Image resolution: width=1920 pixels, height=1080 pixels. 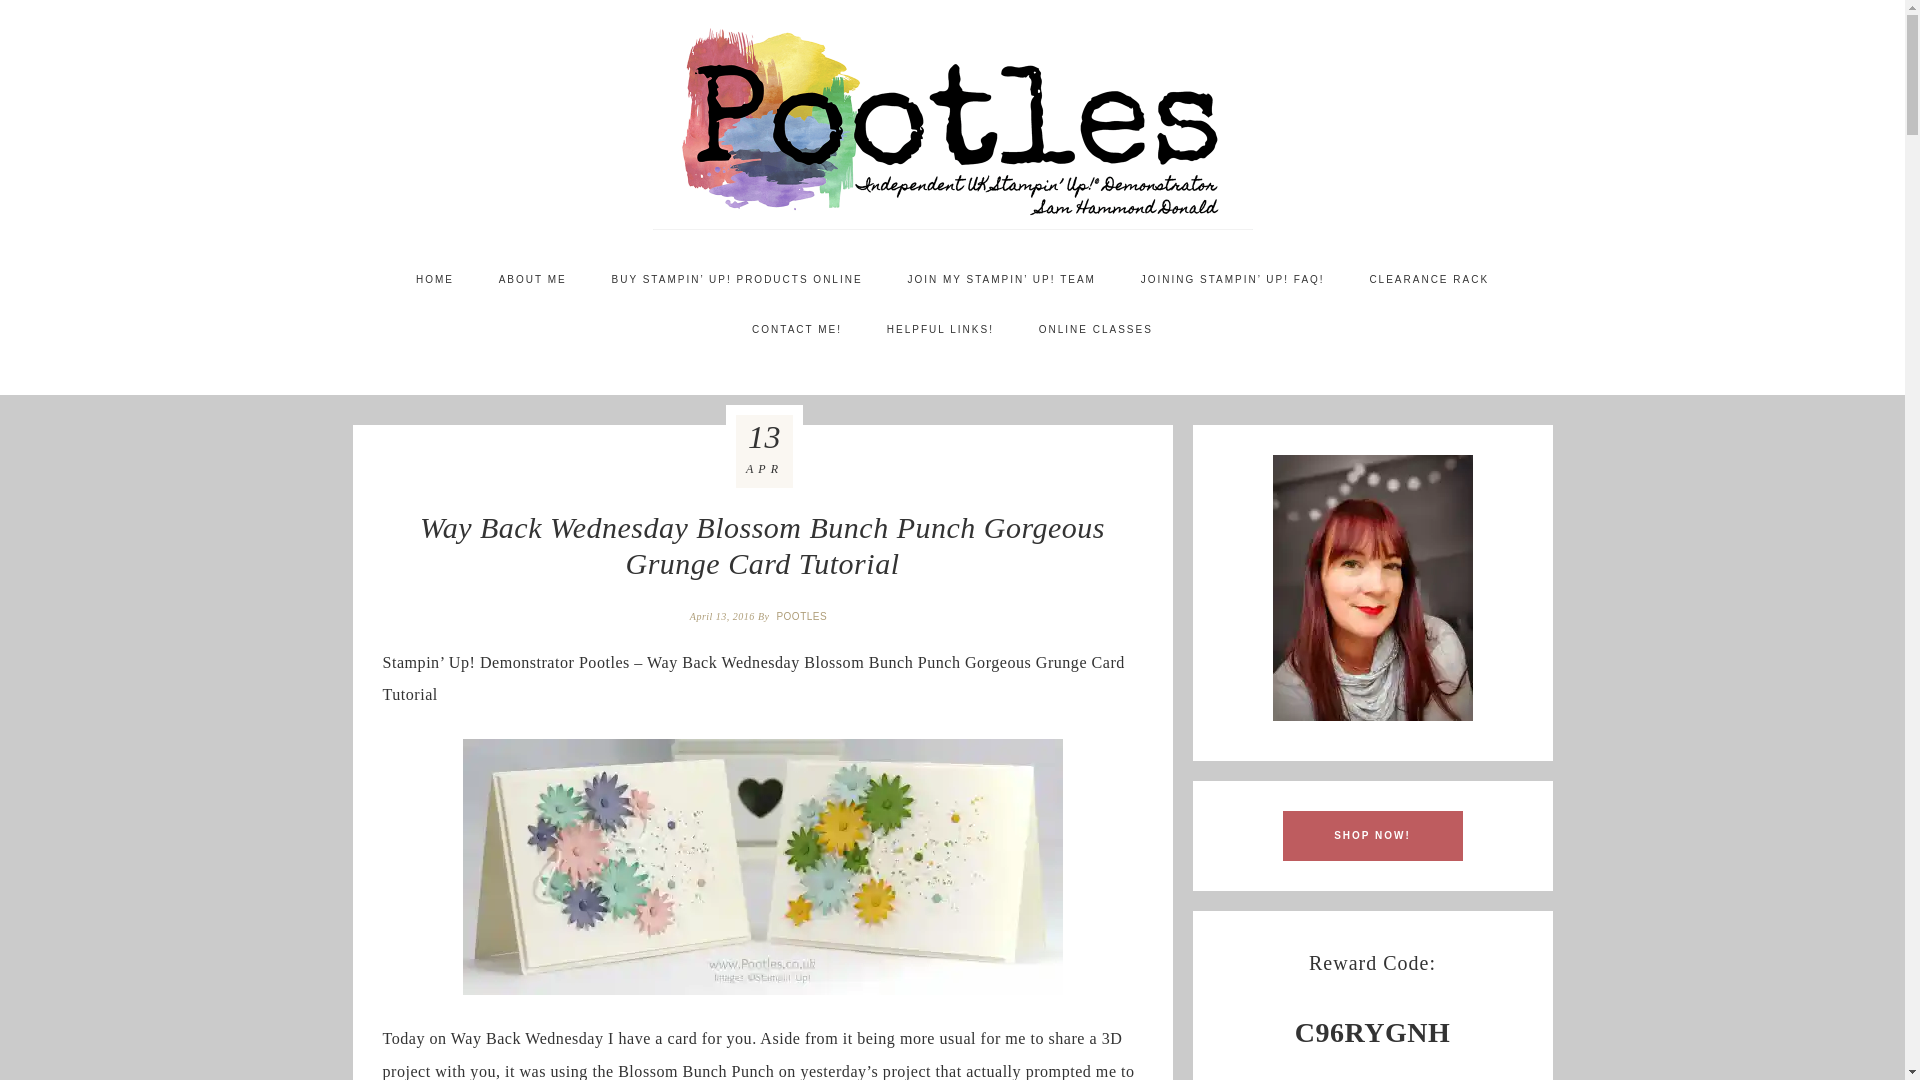 I want to click on CLEARANCE RACK, so click(x=1429, y=279).